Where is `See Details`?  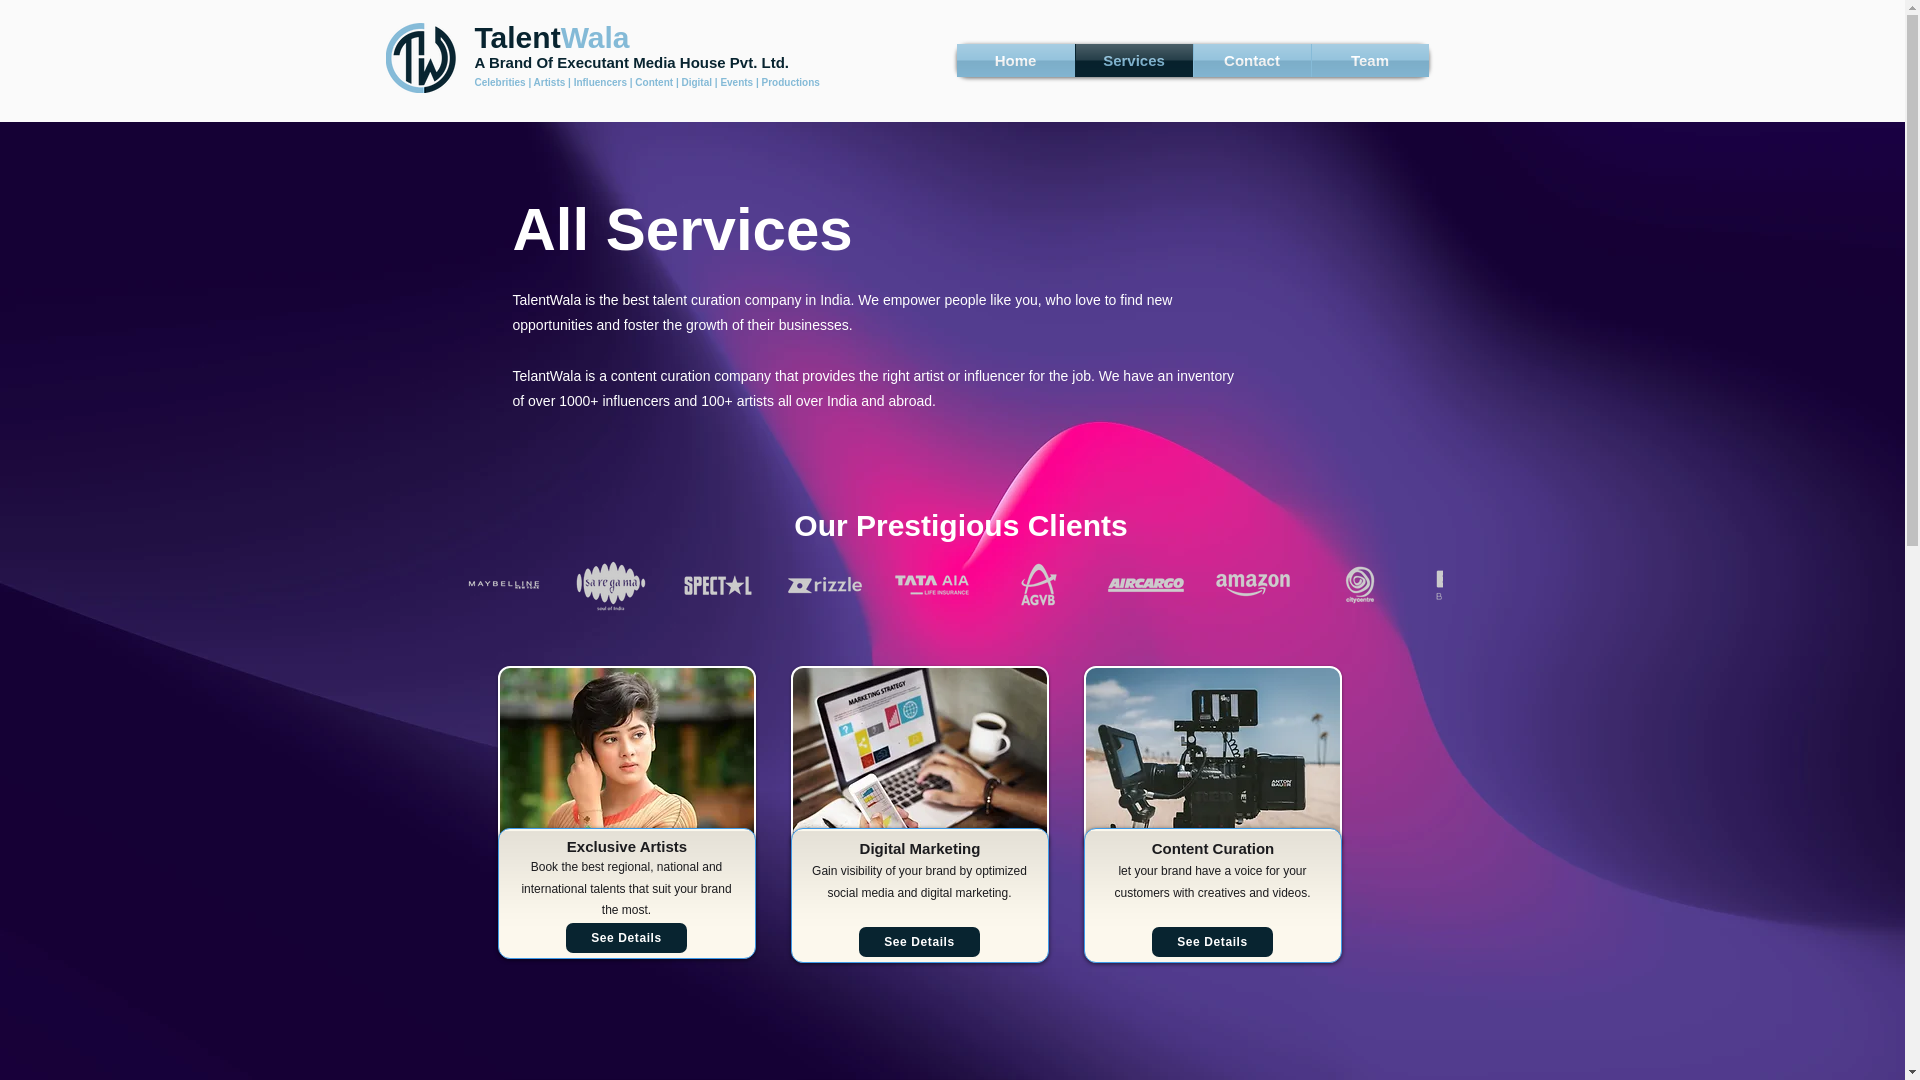 See Details is located at coordinates (1212, 941).